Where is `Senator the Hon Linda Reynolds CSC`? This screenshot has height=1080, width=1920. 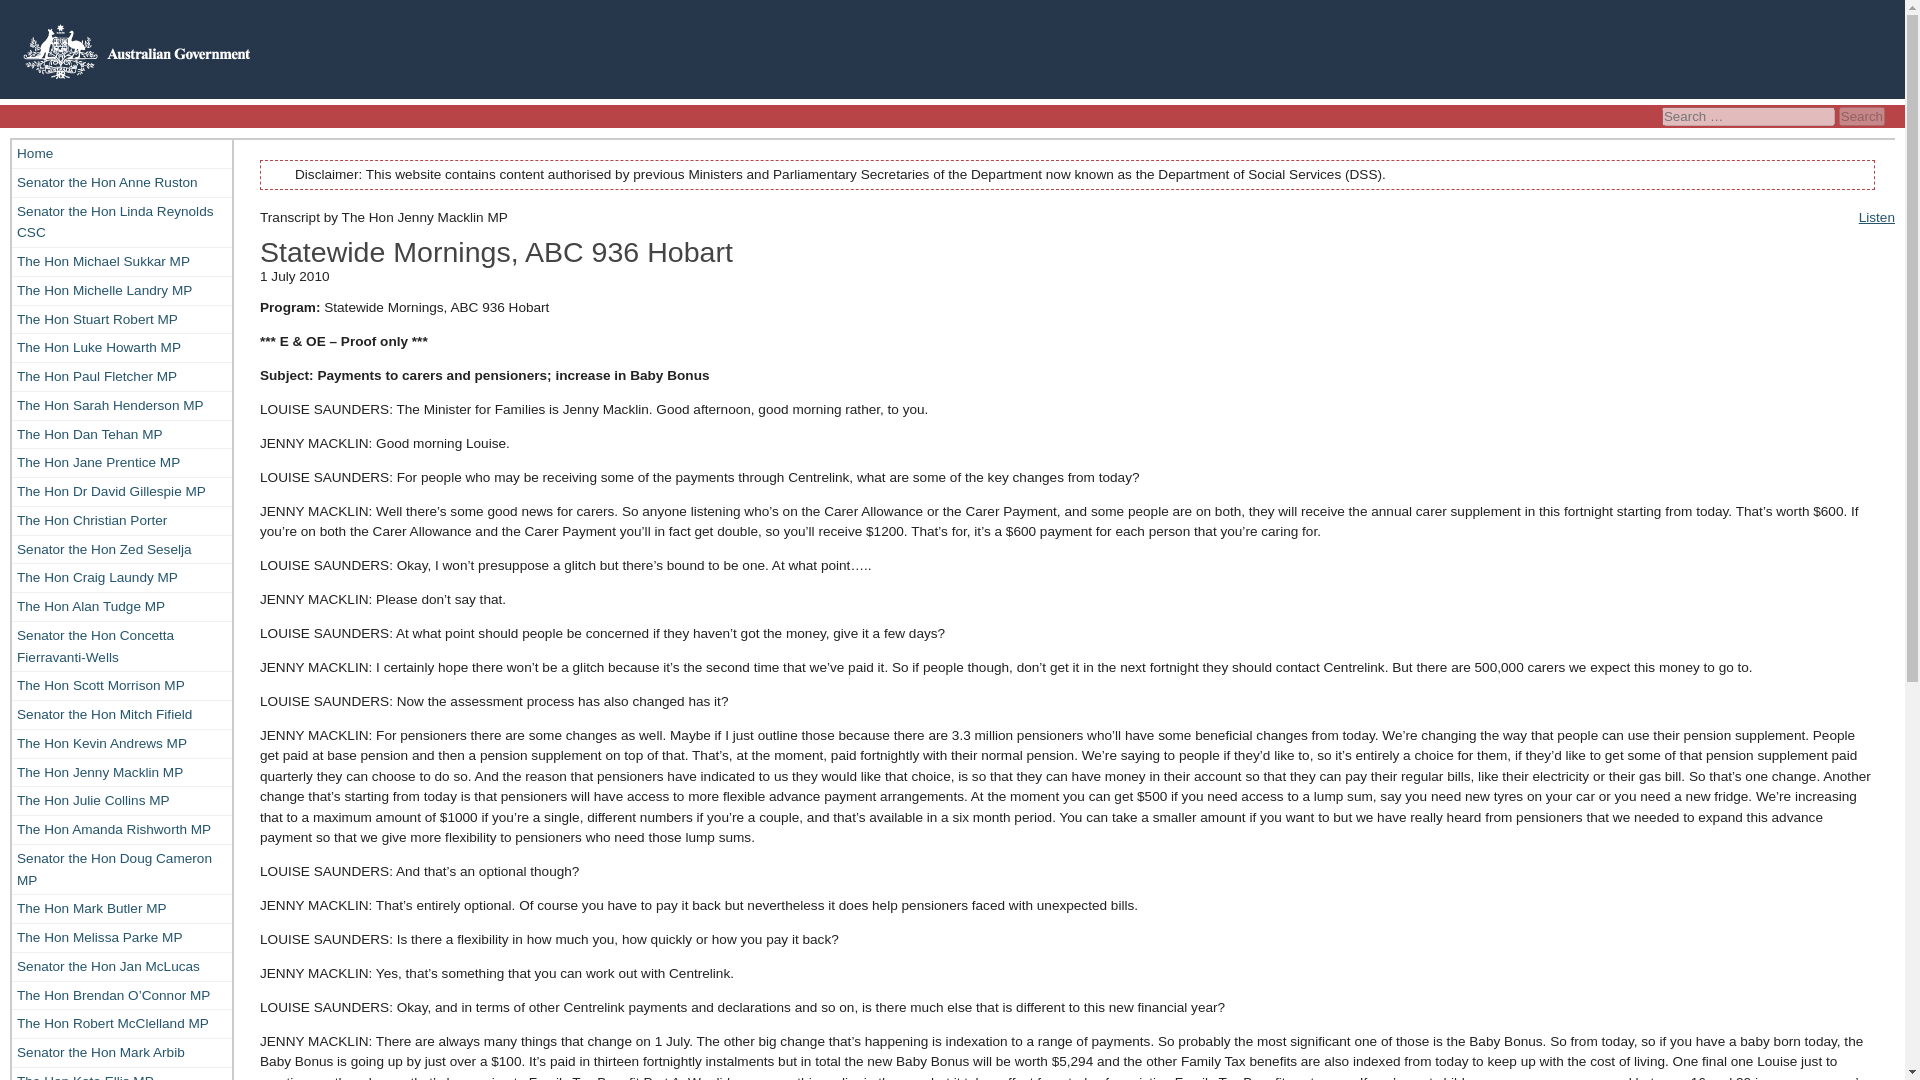 Senator the Hon Linda Reynolds CSC is located at coordinates (122, 222).